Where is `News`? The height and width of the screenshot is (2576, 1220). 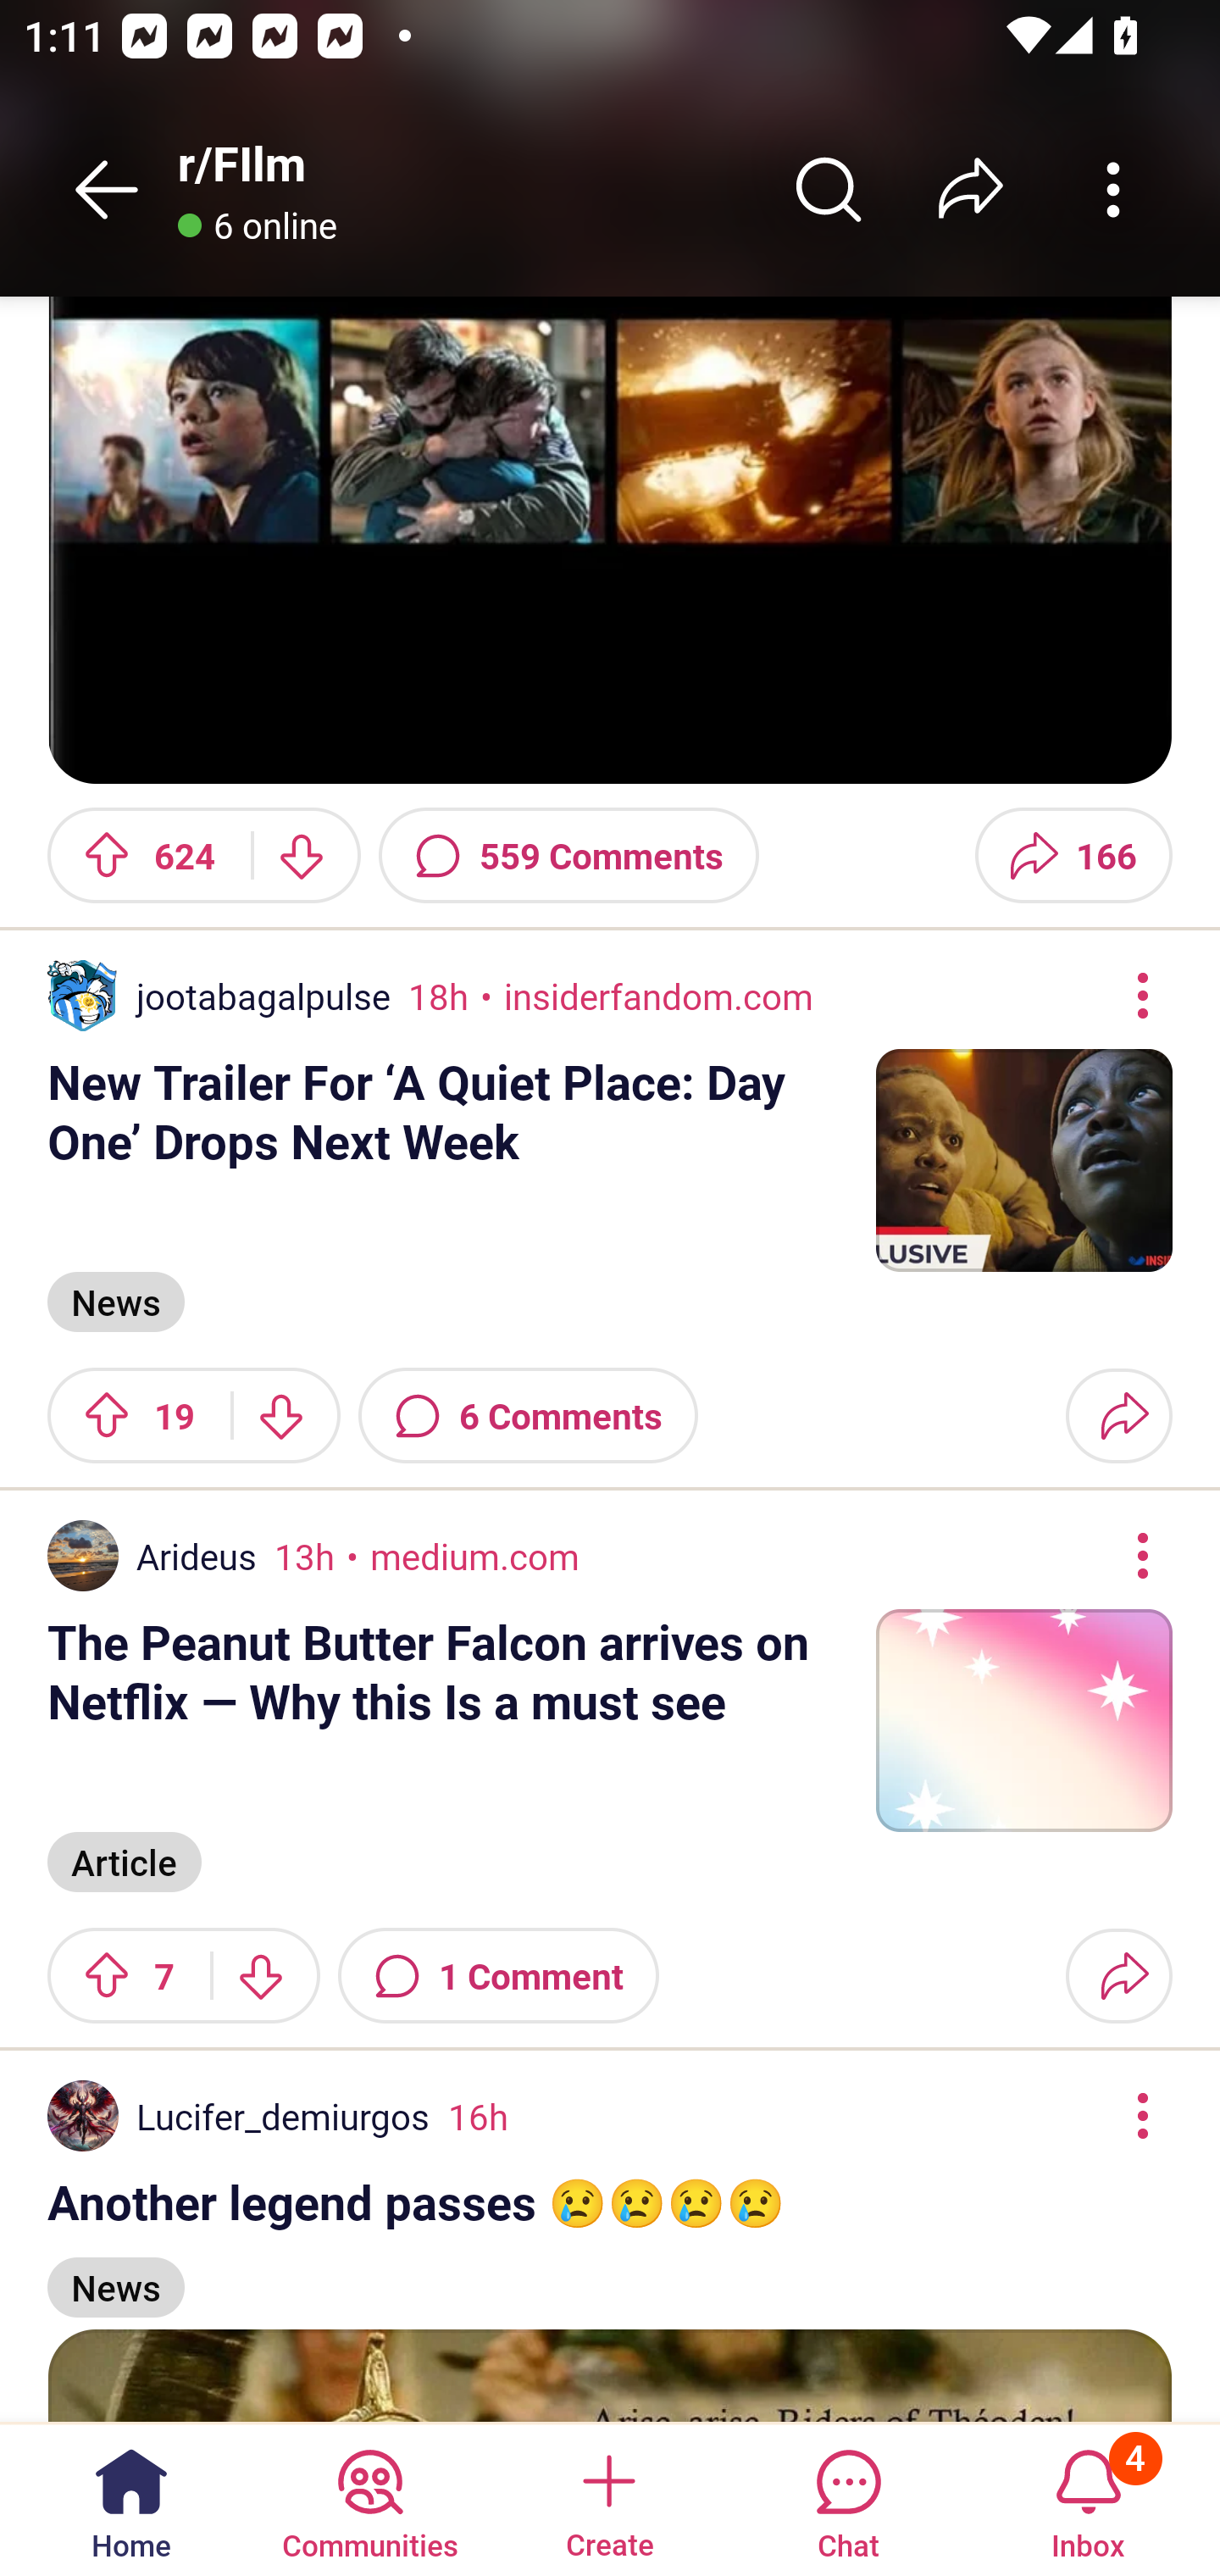 News is located at coordinates (115, 2273).